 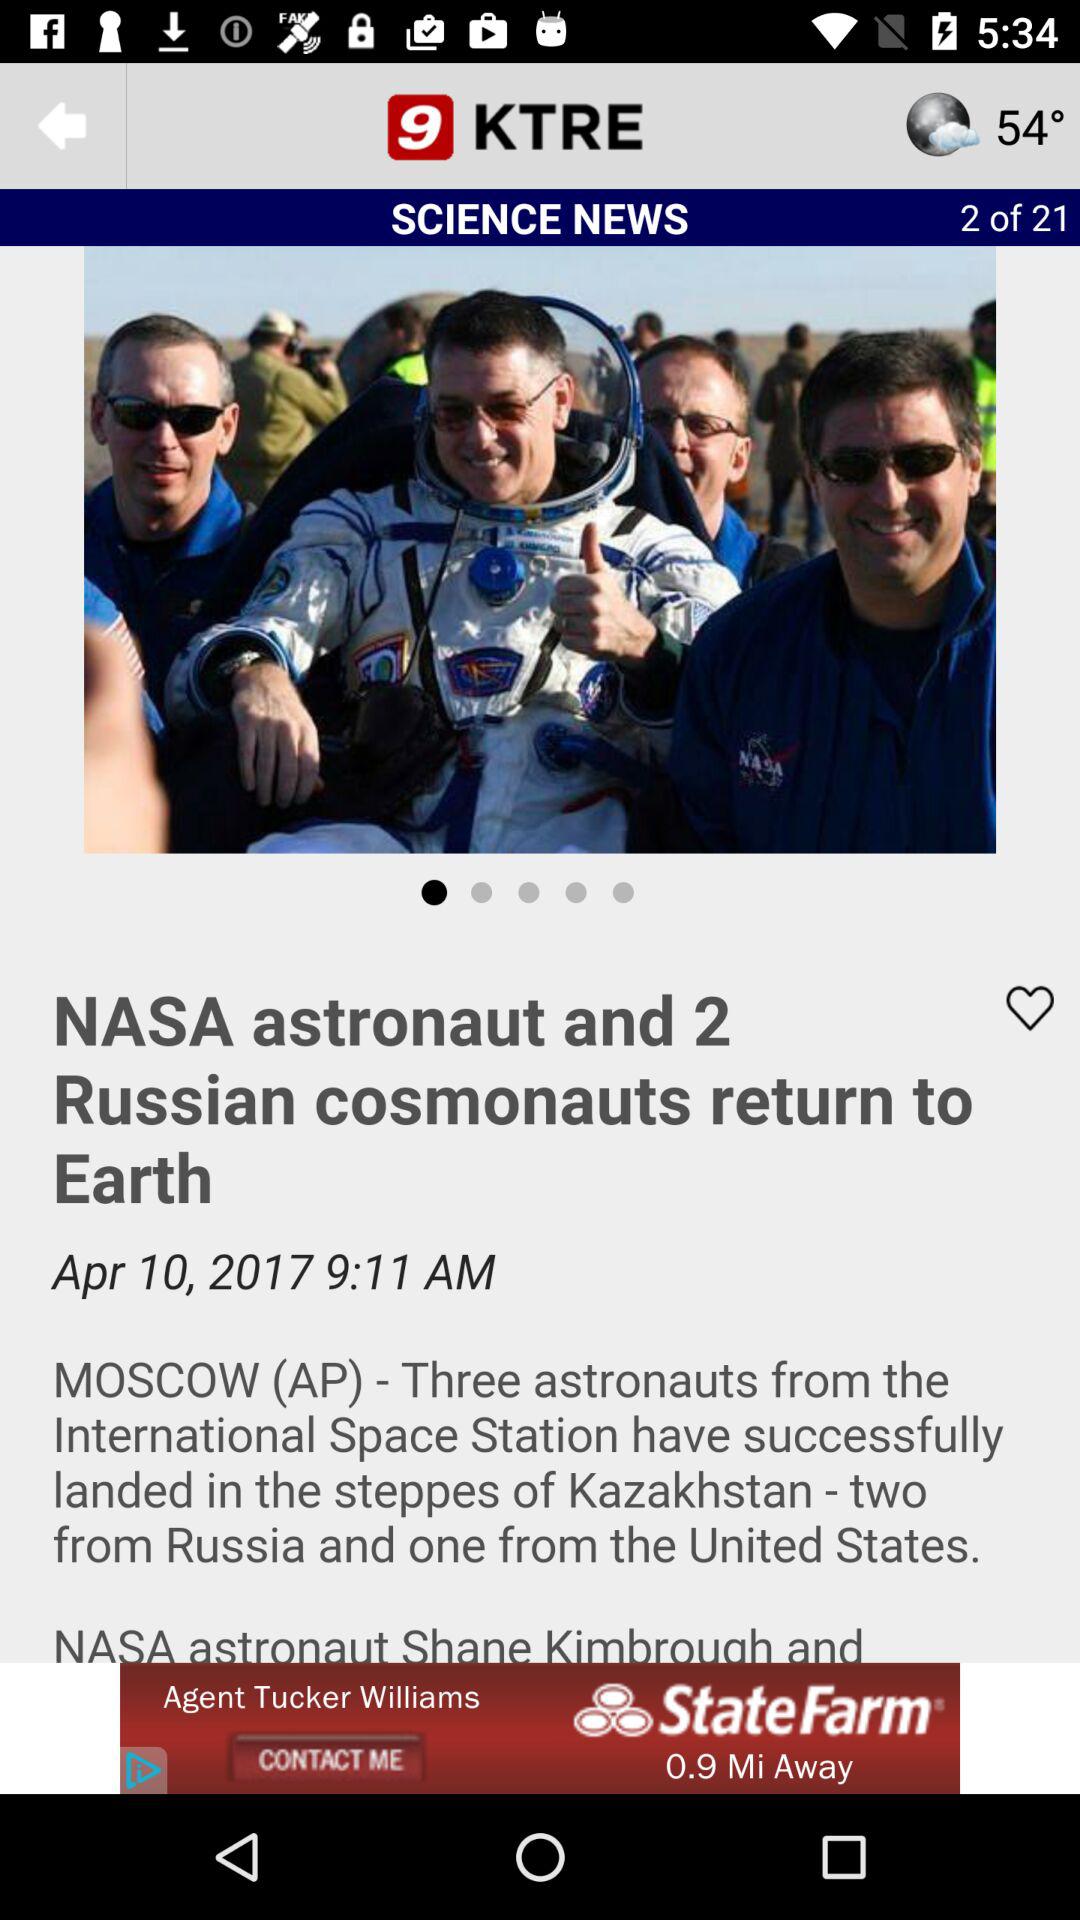 What do you see at coordinates (540, 126) in the screenshot?
I see `title image page` at bounding box center [540, 126].